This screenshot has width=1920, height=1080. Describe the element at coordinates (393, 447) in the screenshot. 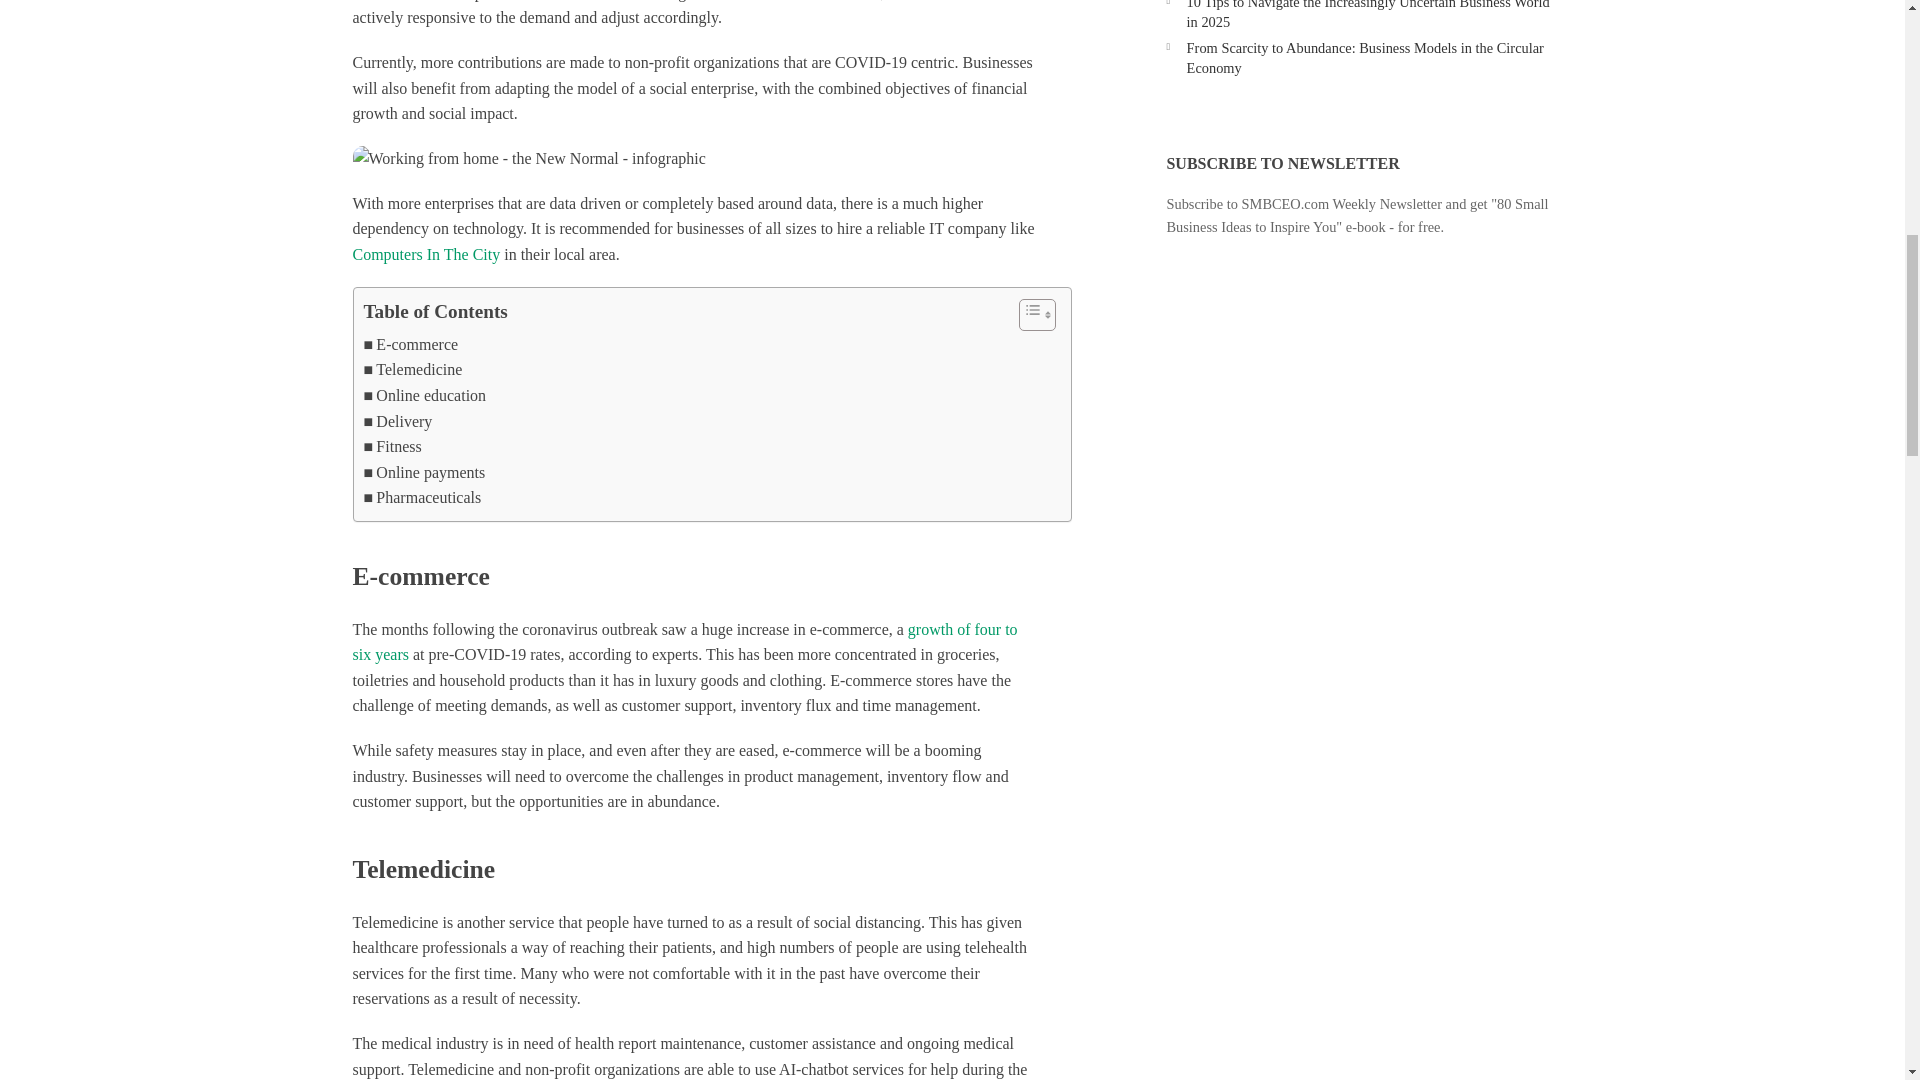

I see `Fitness` at that location.